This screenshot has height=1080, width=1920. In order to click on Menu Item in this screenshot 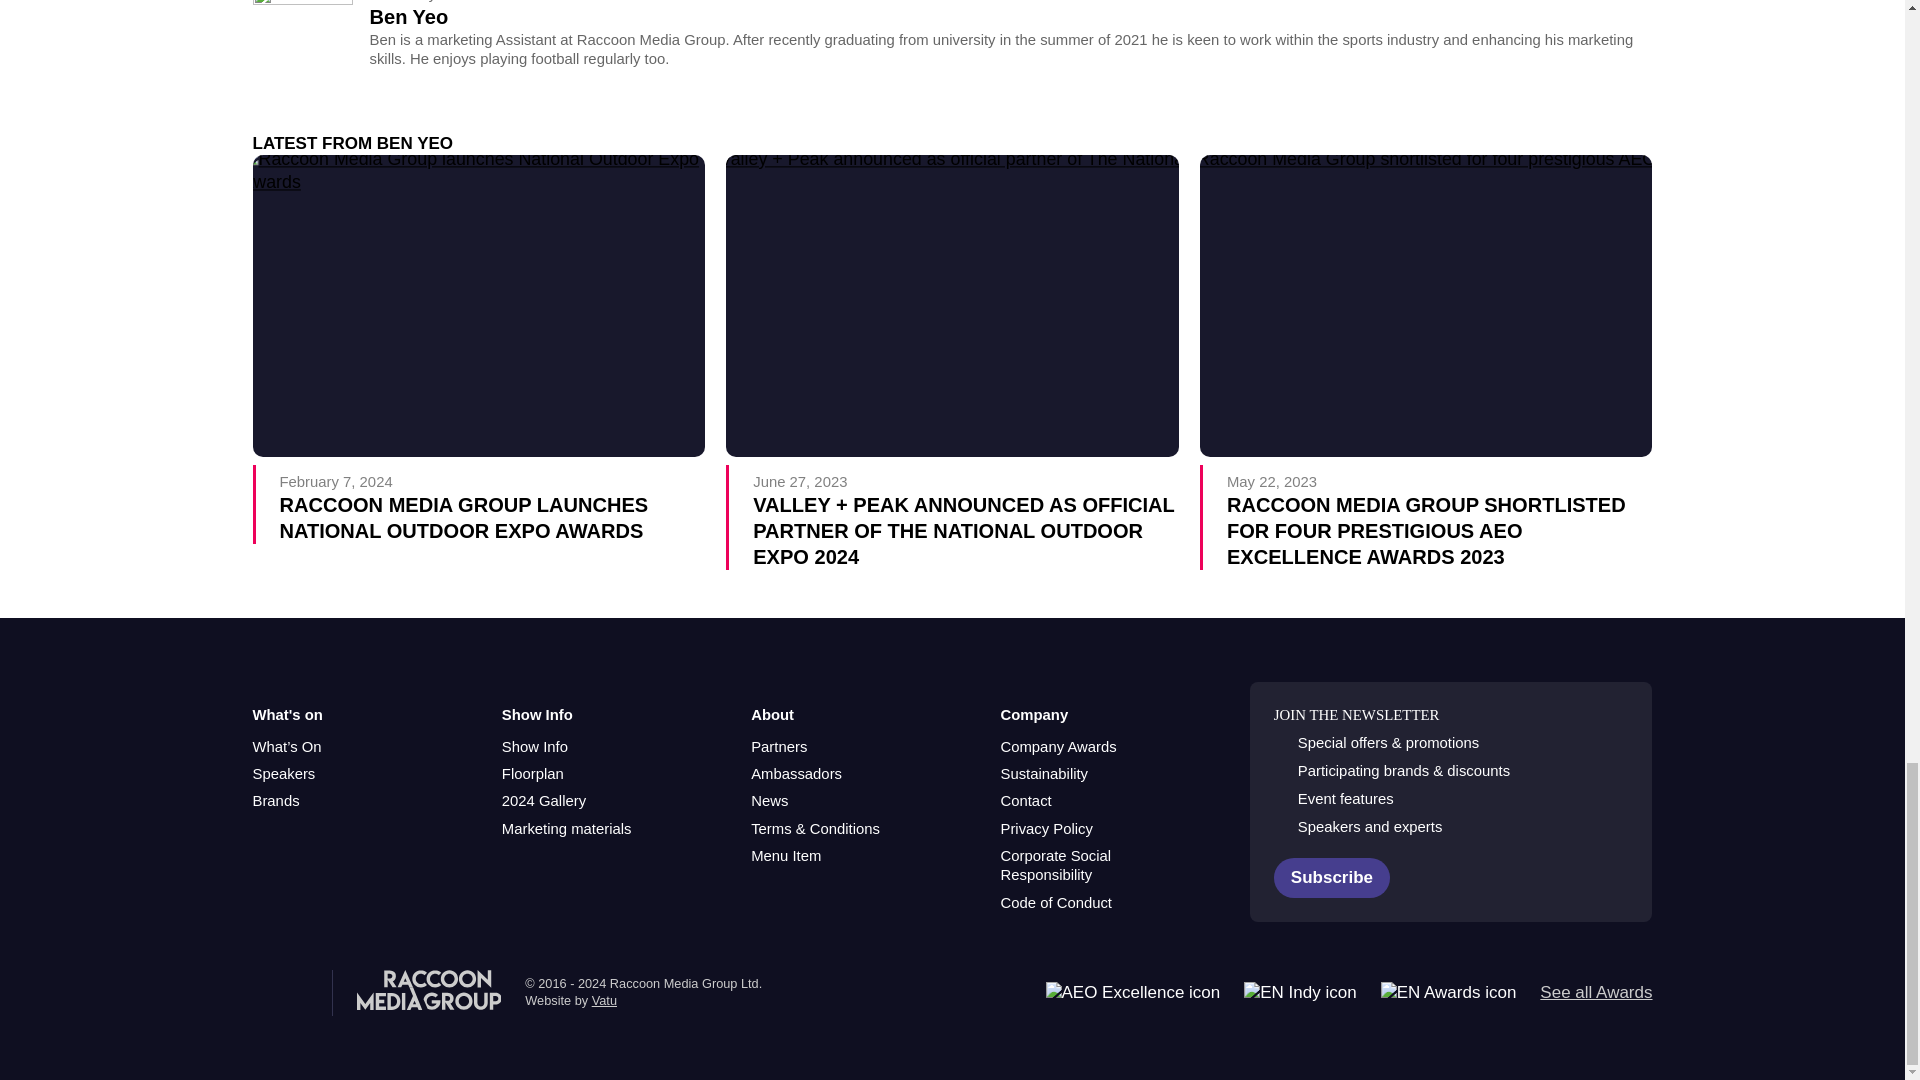, I will do `click(786, 856)`.